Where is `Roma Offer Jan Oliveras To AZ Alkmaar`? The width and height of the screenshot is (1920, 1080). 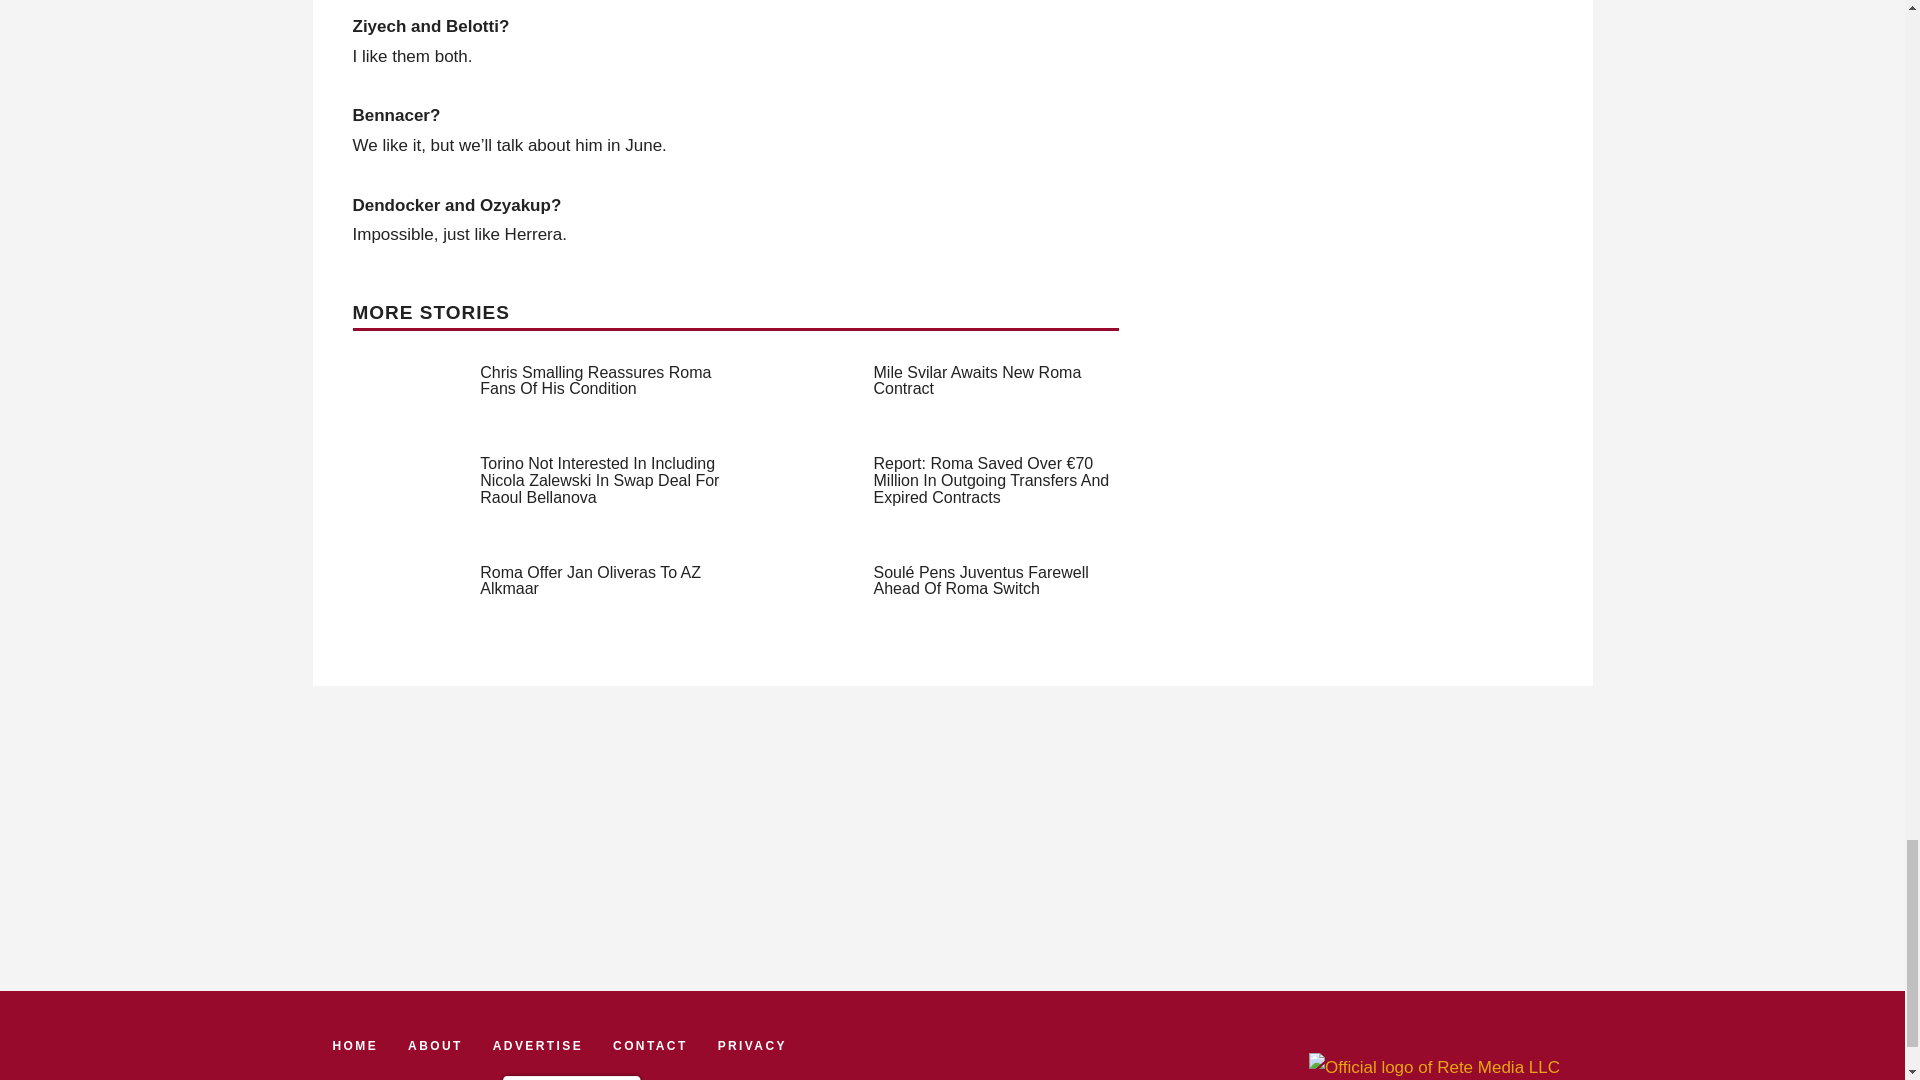 Roma Offer Jan Oliveras To AZ Alkmaar is located at coordinates (590, 580).